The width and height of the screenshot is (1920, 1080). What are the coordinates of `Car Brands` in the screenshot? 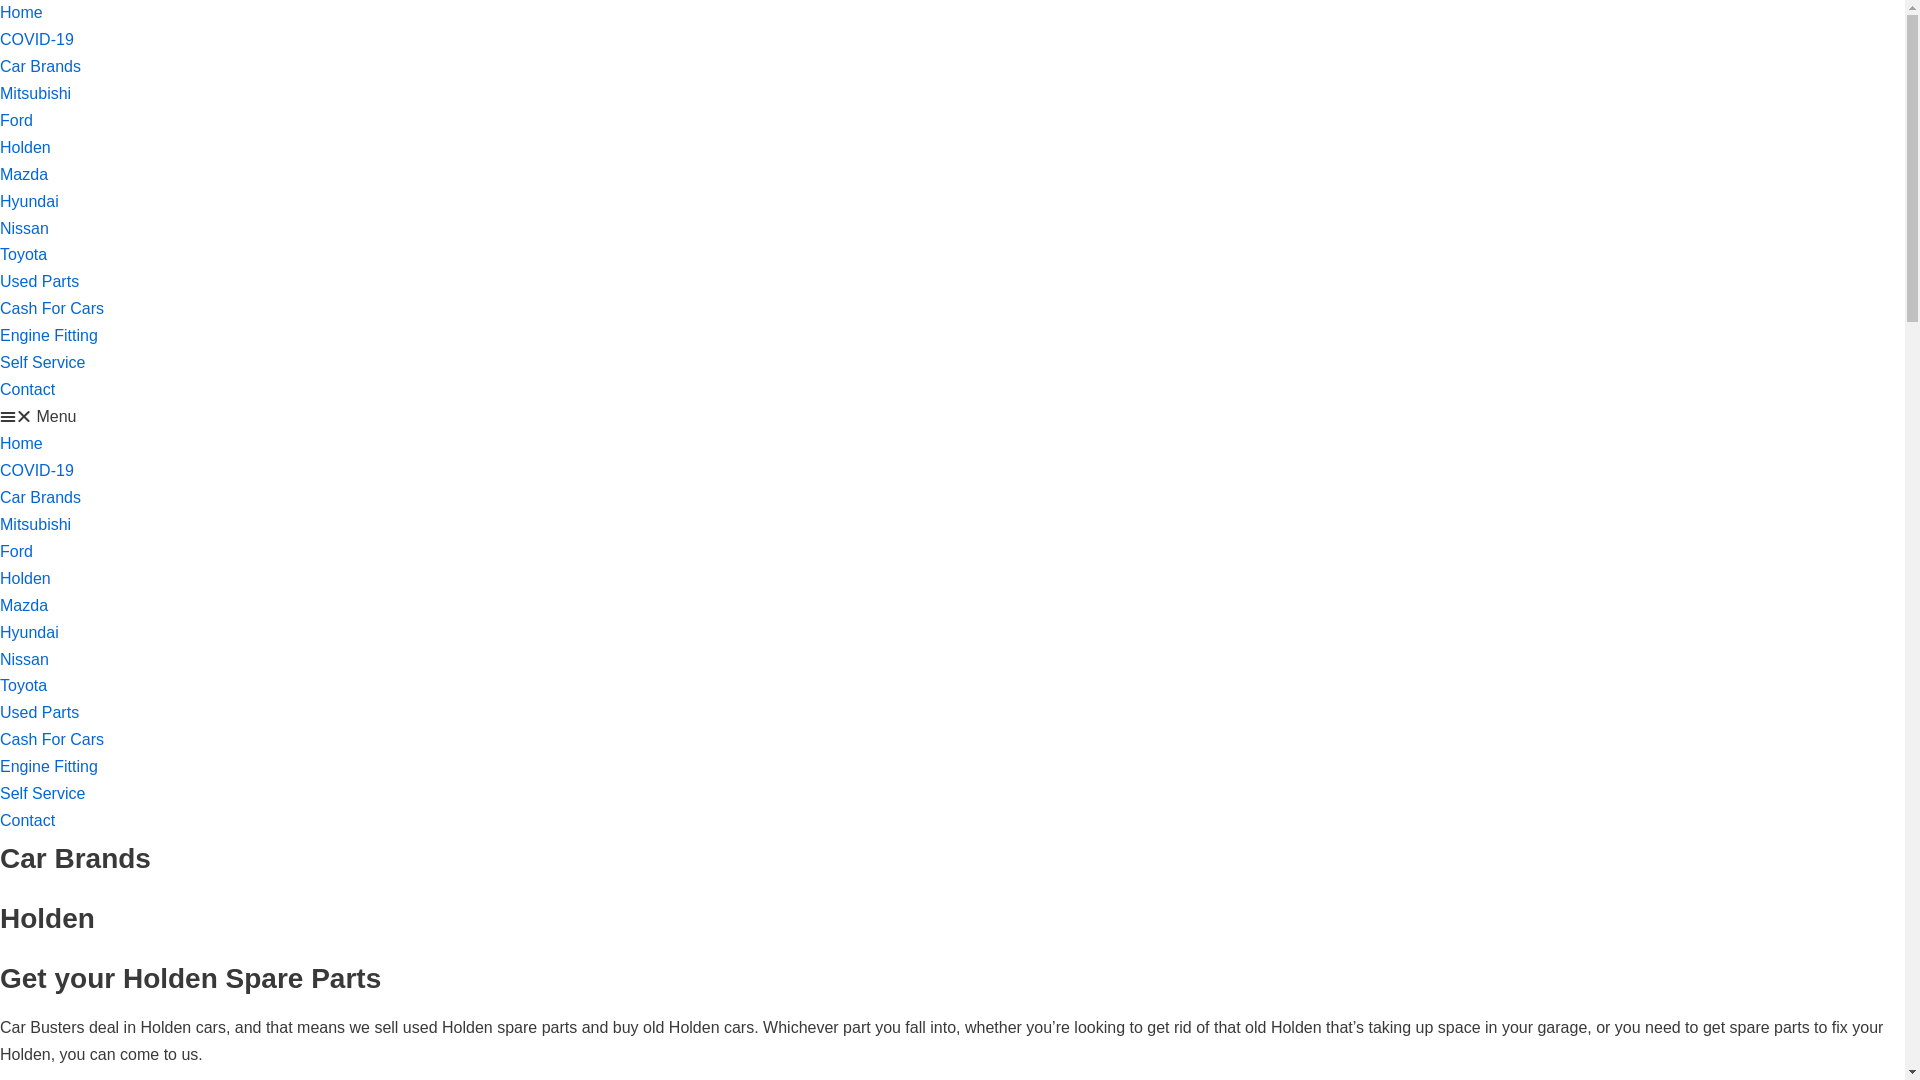 It's located at (40, 66).